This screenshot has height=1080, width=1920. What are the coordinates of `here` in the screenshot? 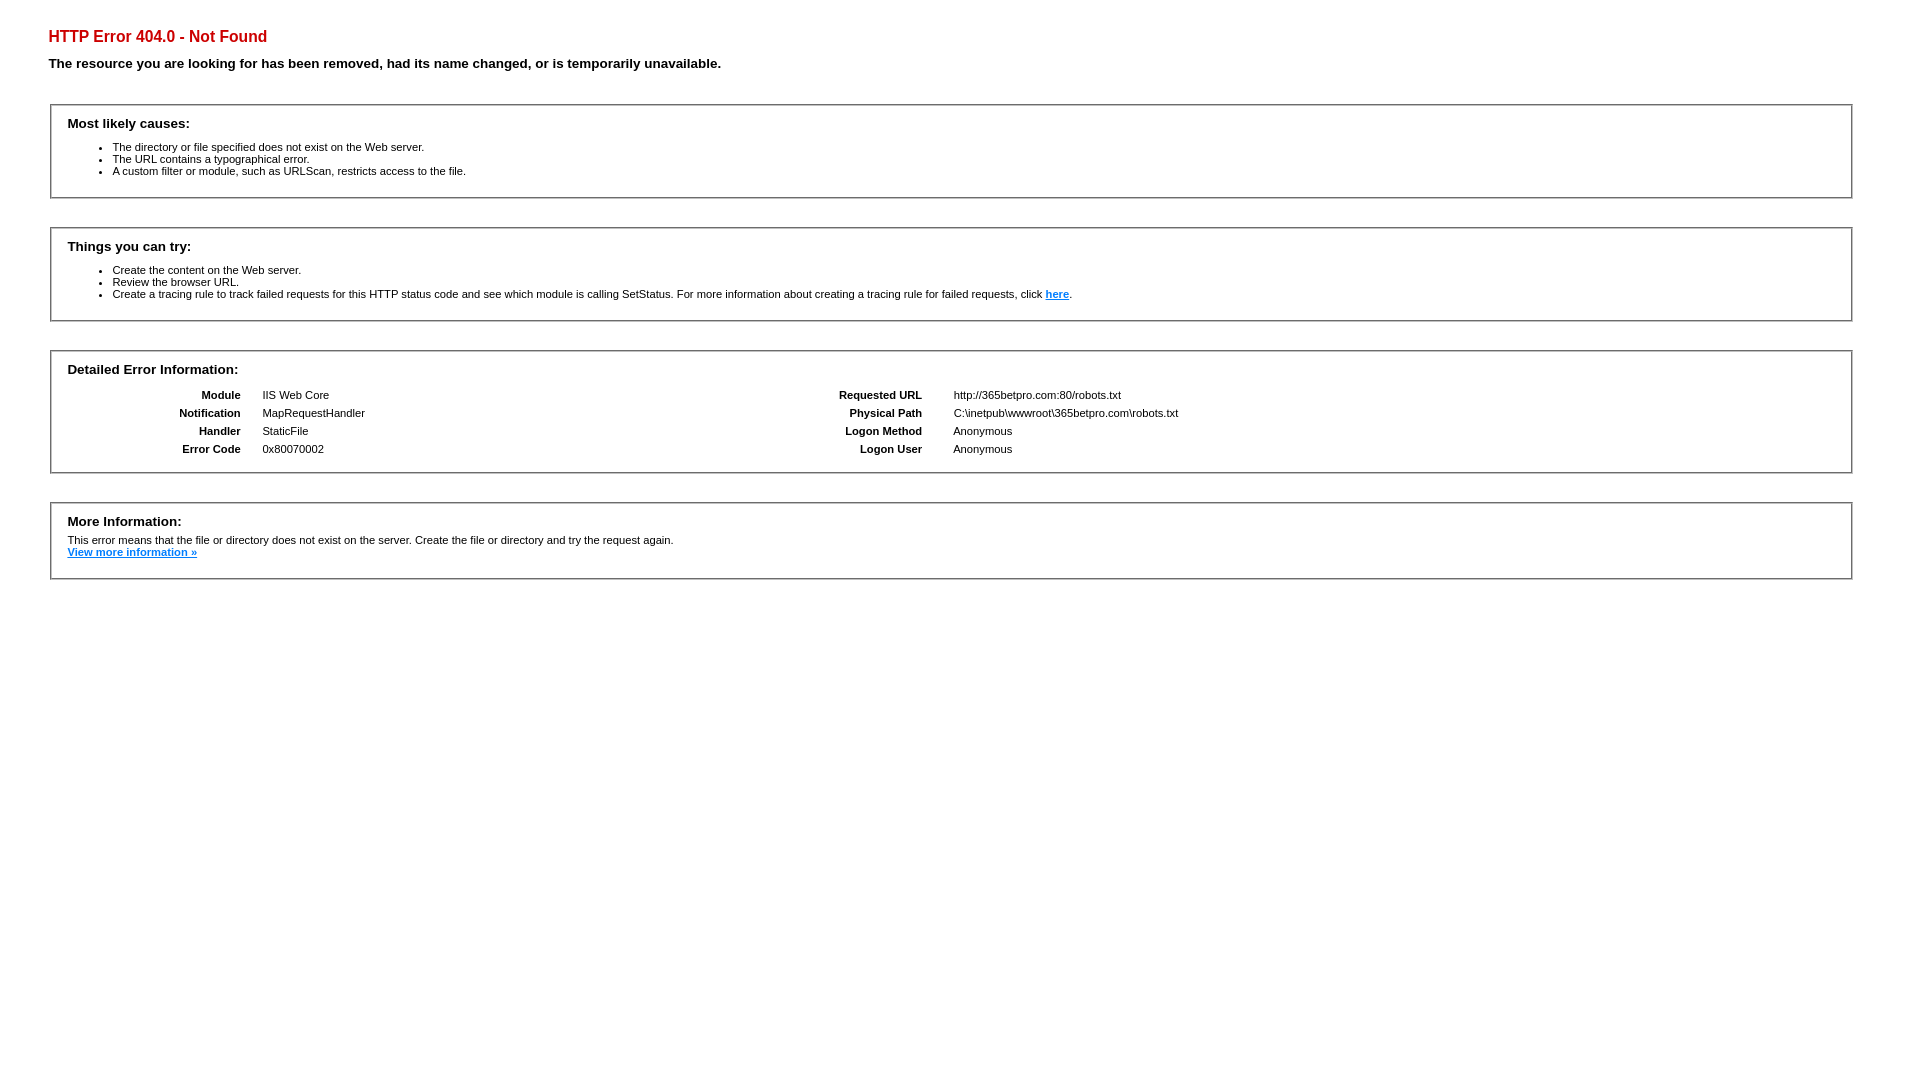 It's located at (1058, 294).